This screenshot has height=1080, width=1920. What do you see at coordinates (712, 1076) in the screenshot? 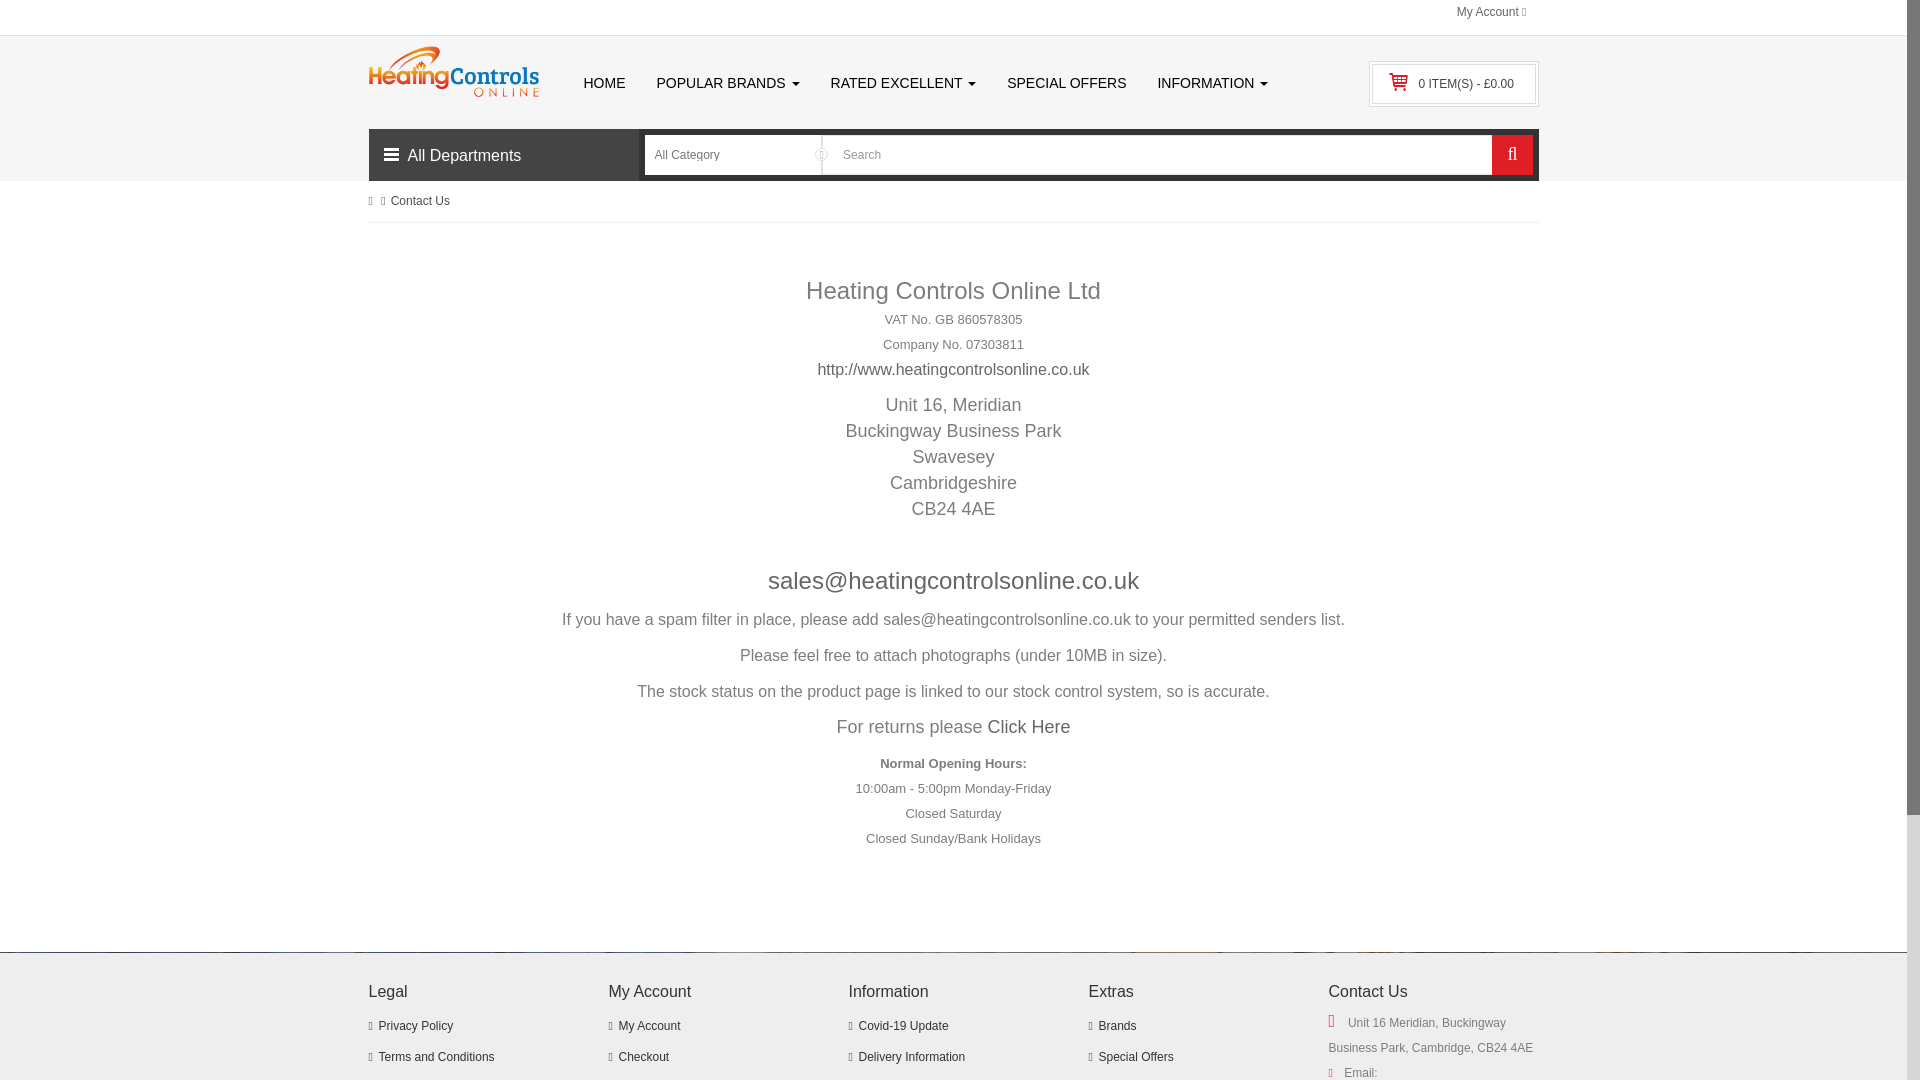
I see `About Us` at bounding box center [712, 1076].